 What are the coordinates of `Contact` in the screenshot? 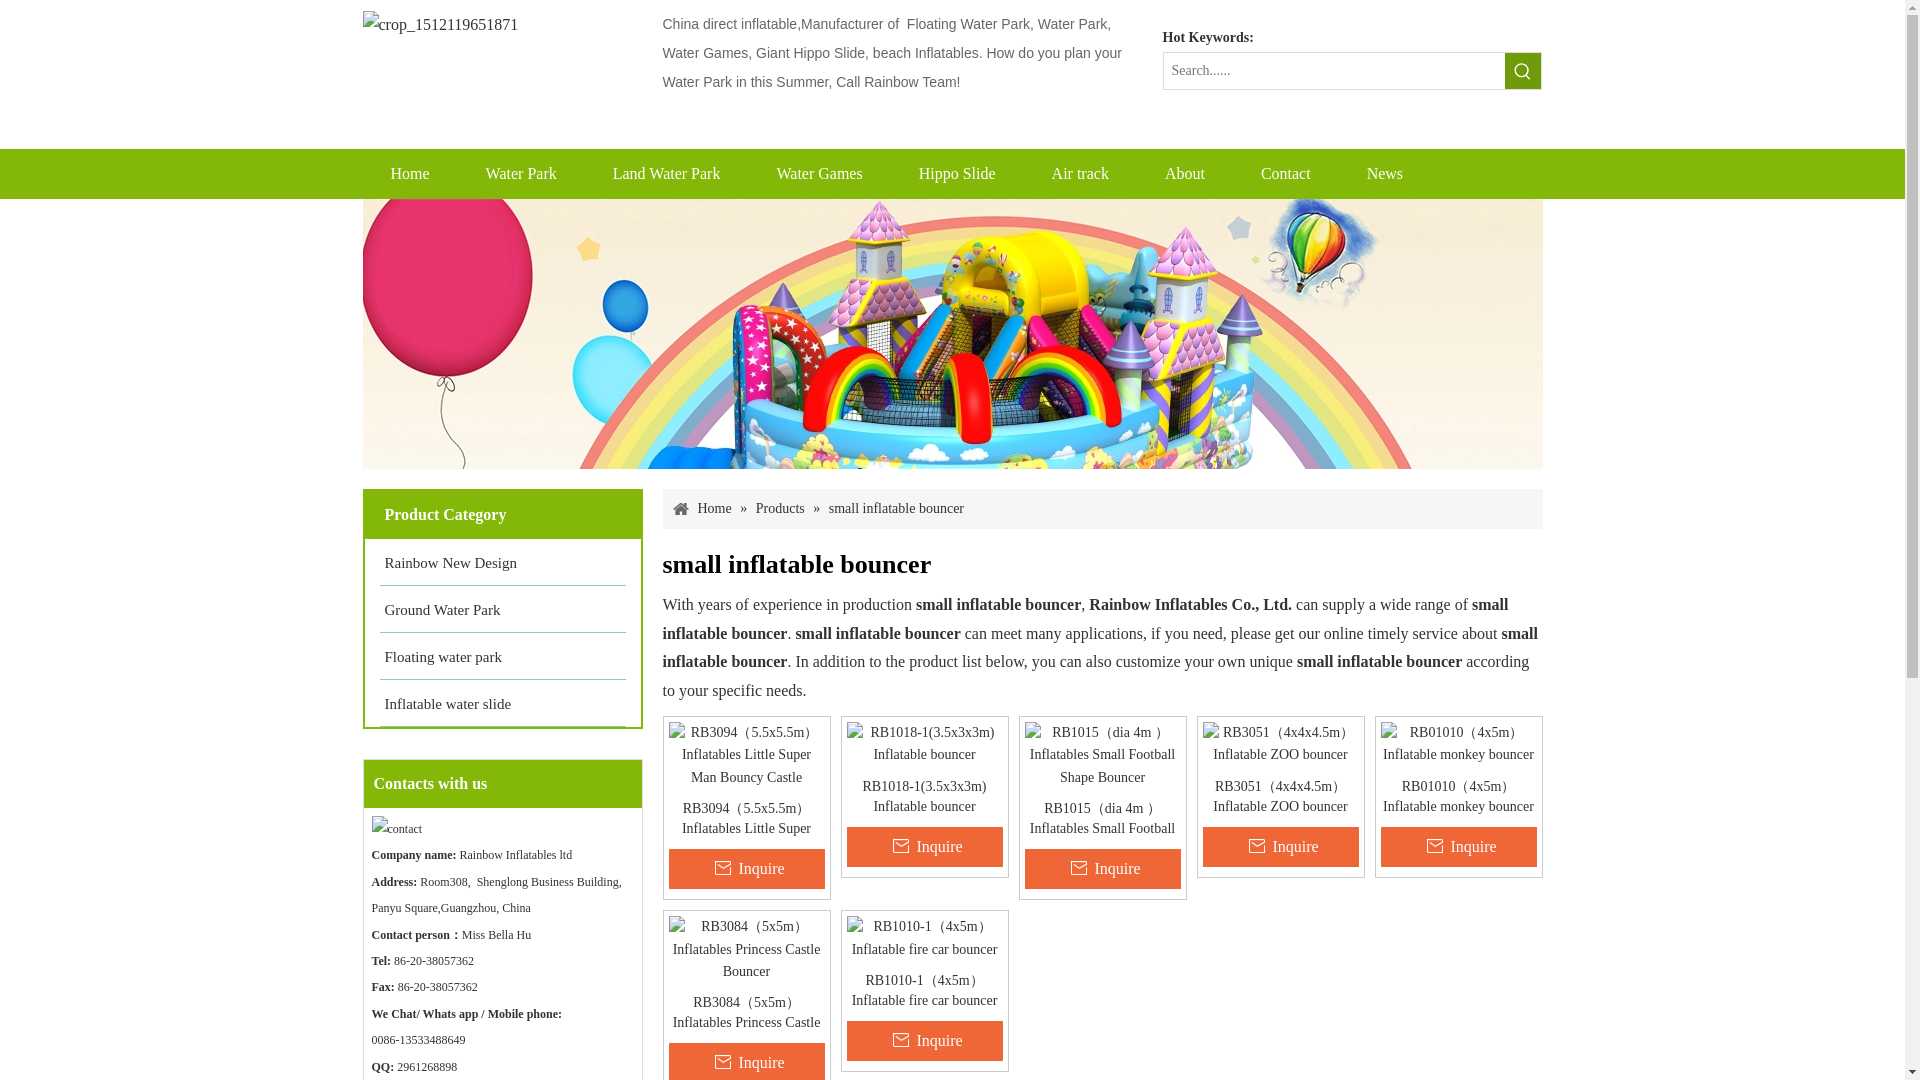 It's located at (1285, 174).